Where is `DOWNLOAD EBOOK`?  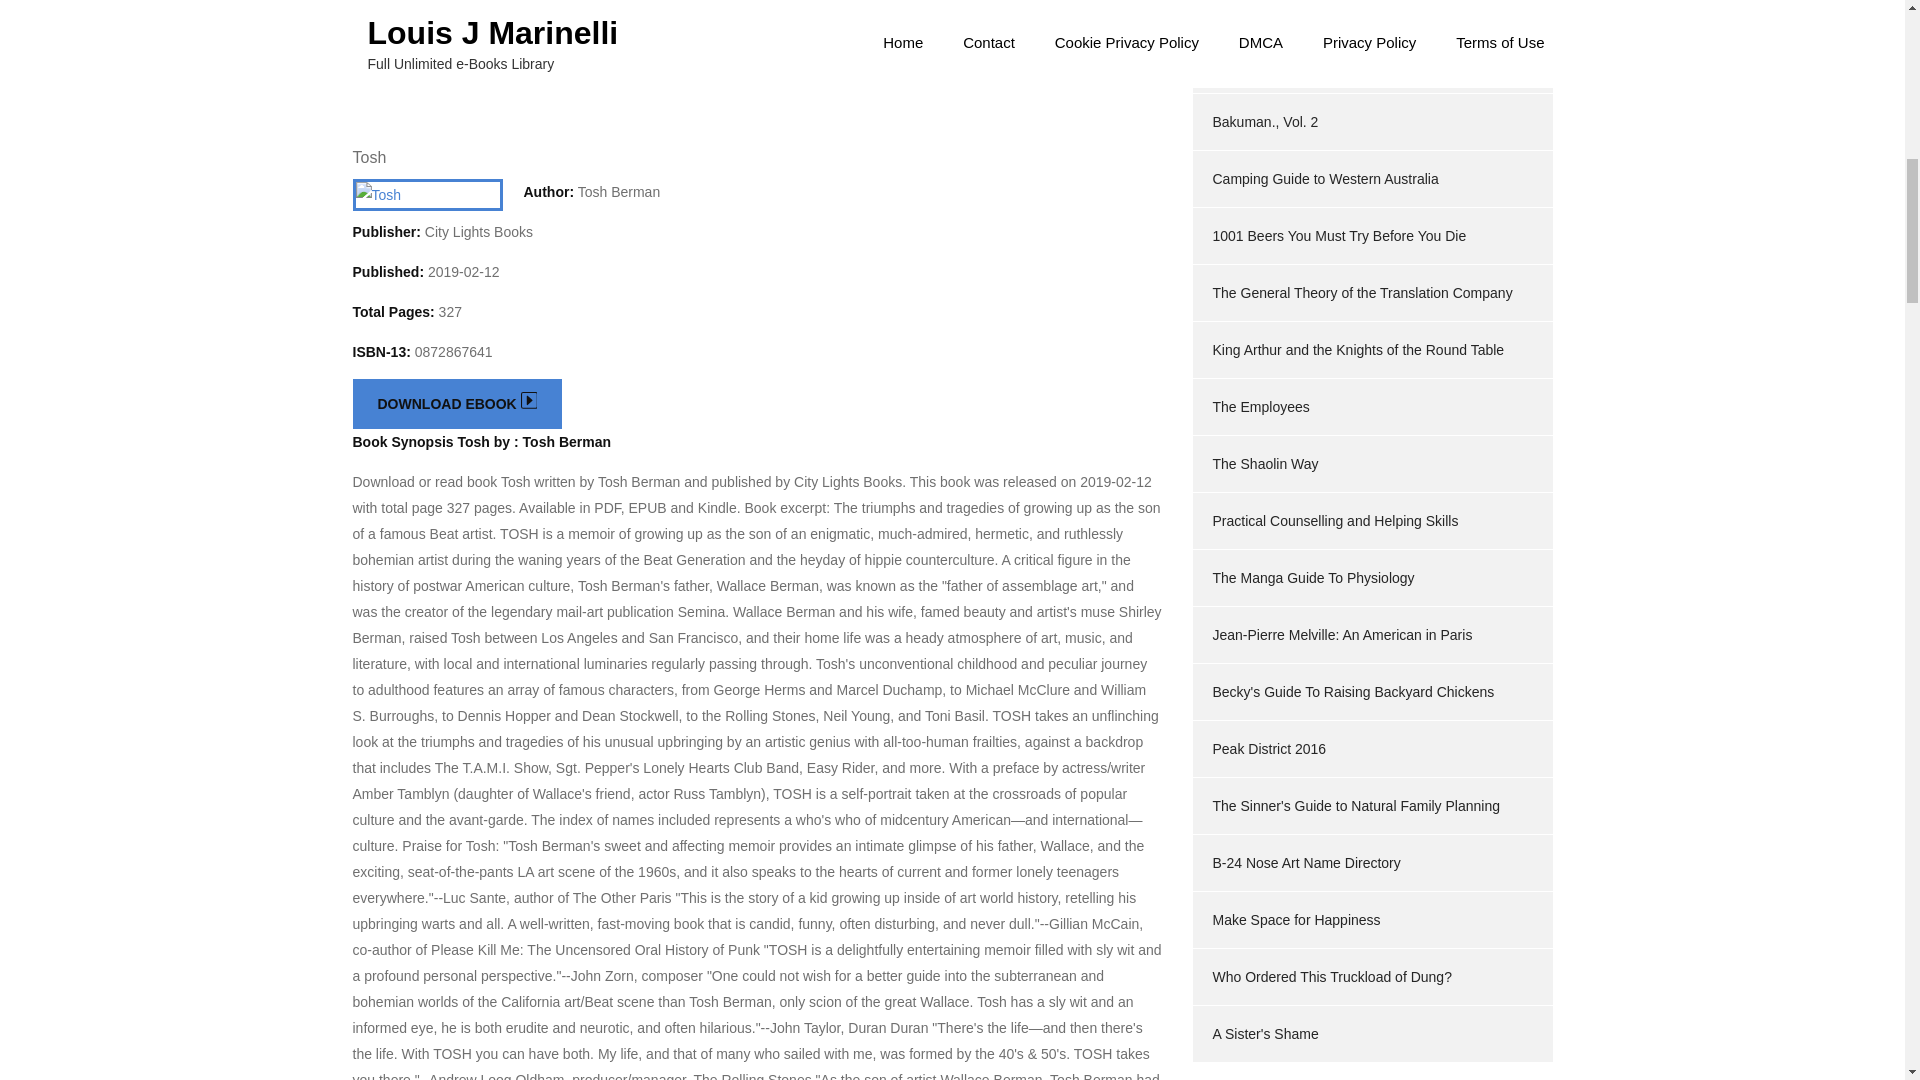
DOWNLOAD EBOOK is located at coordinates (456, 404).